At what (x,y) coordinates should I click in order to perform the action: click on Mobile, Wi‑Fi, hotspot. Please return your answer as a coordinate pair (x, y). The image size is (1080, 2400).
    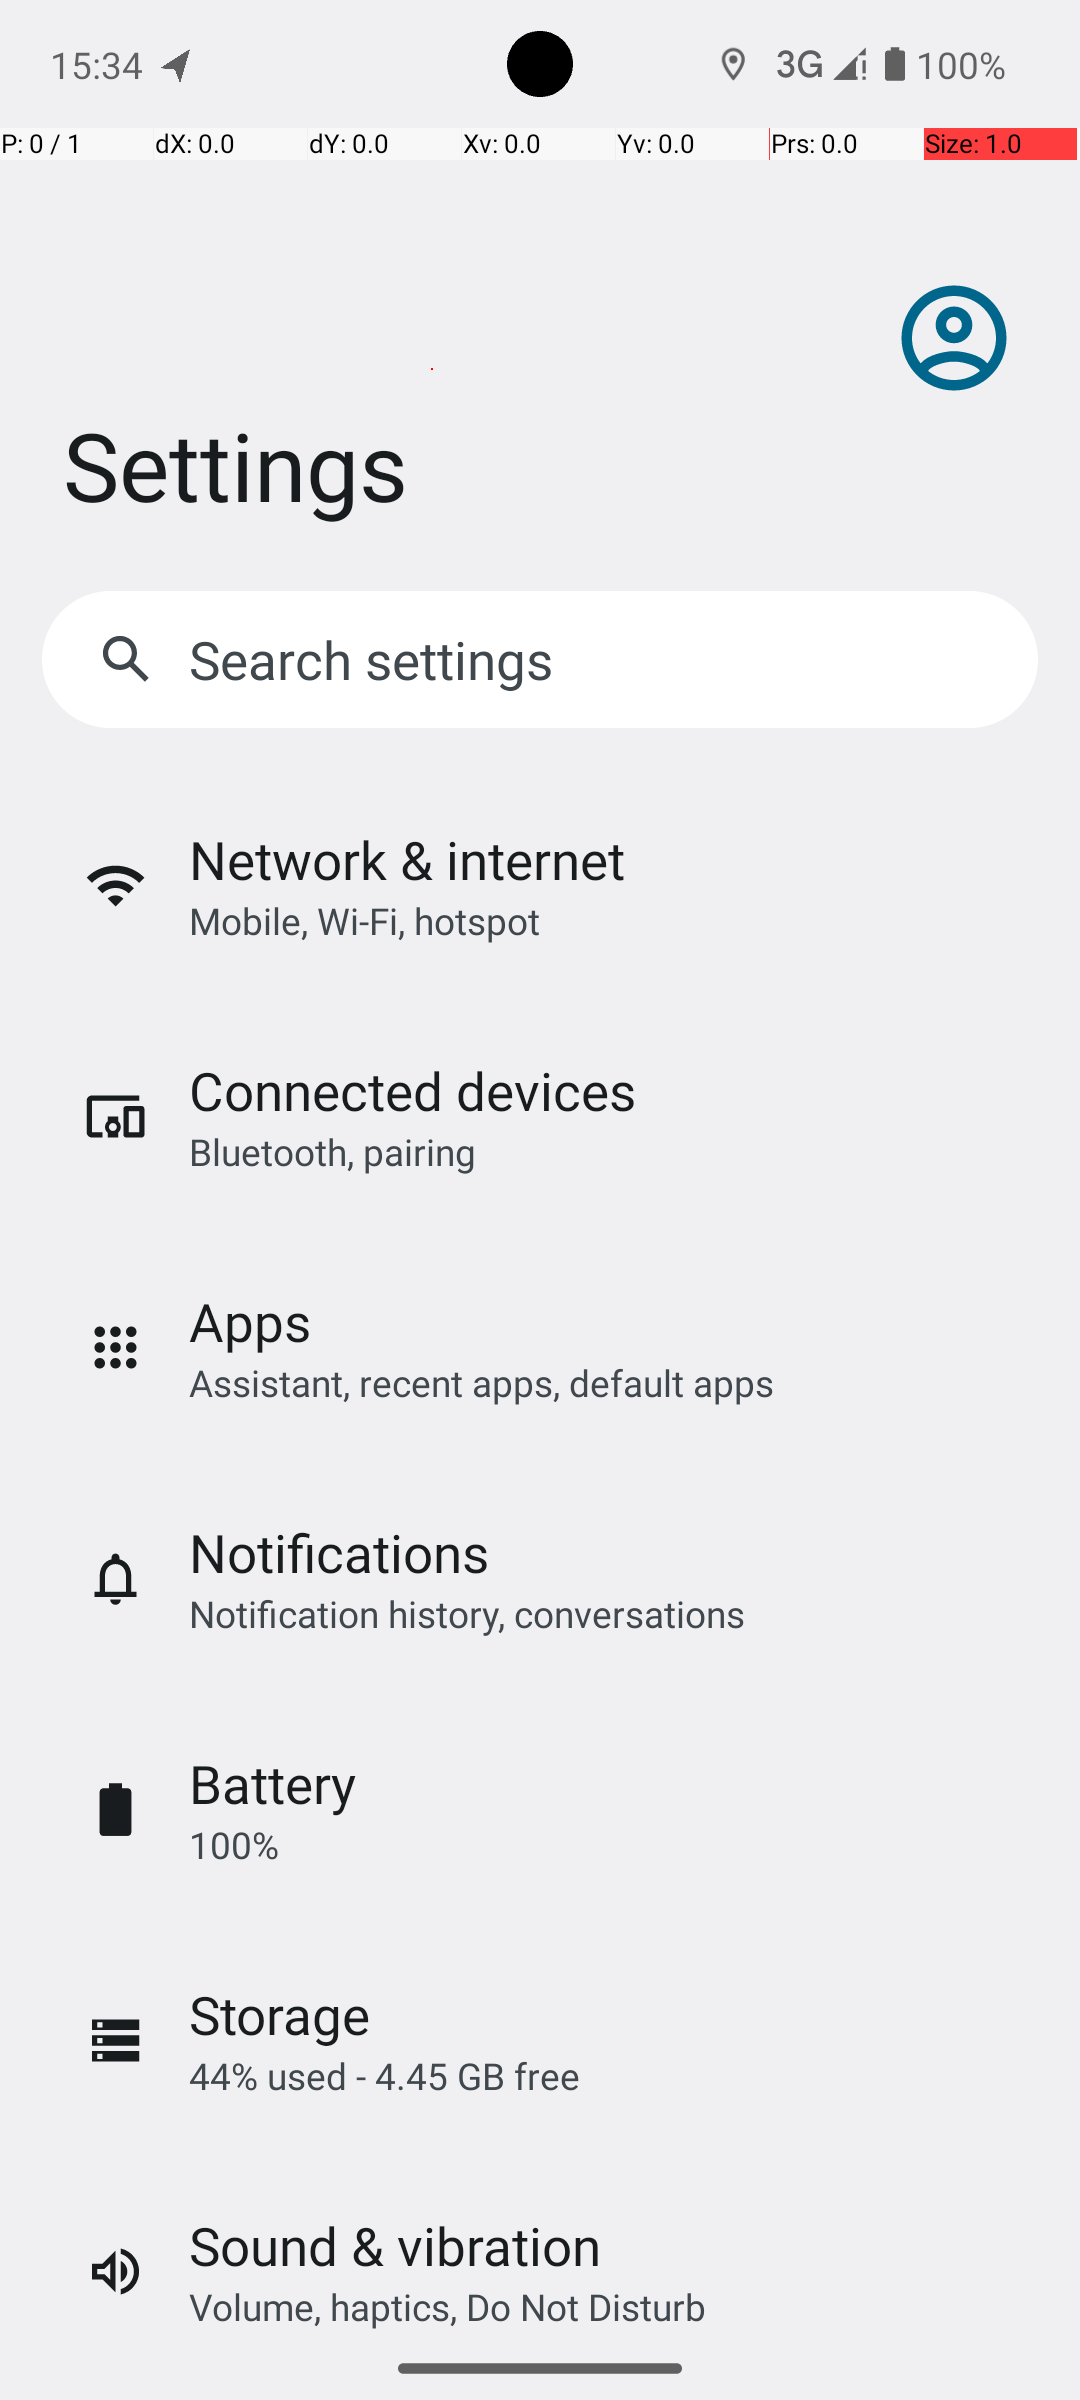
    Looking at the image, I should click on (364, 920).